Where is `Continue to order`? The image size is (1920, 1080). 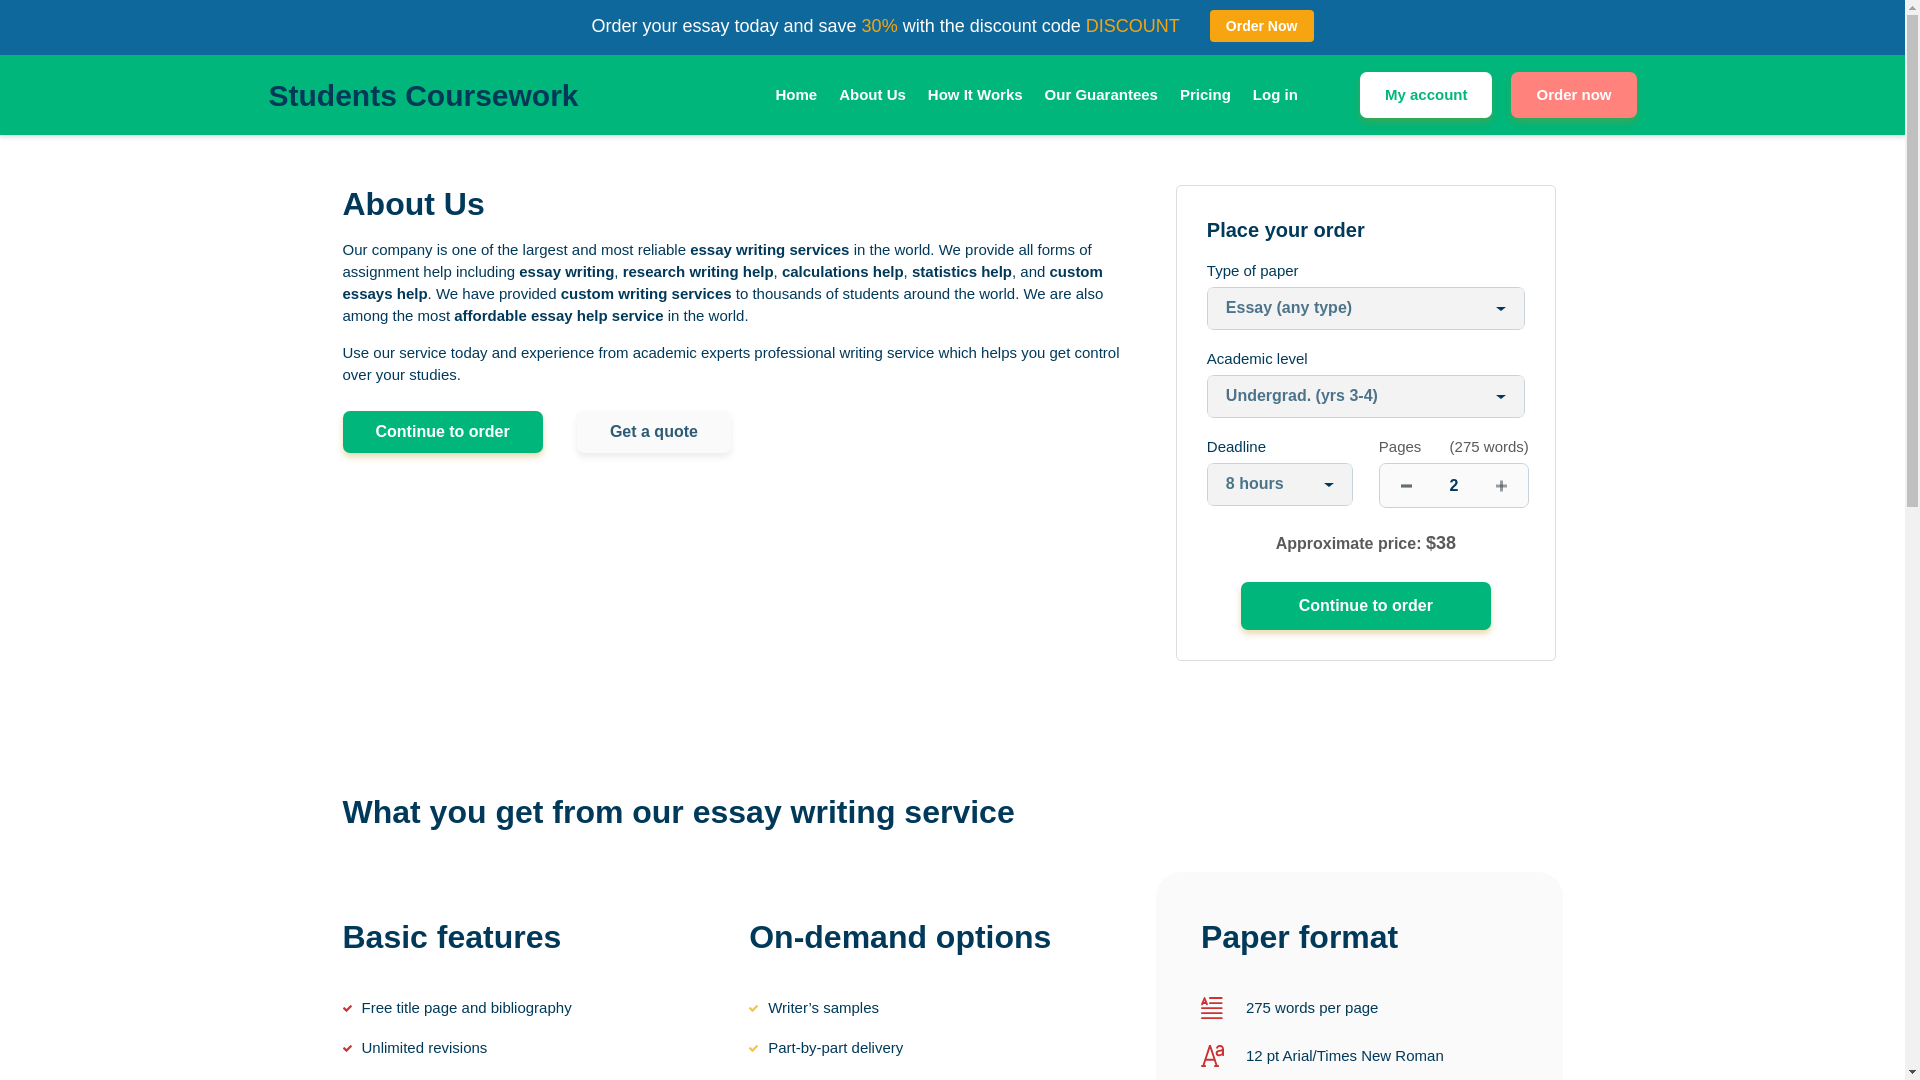
Continue to order is located at coordinates (1366, 606).